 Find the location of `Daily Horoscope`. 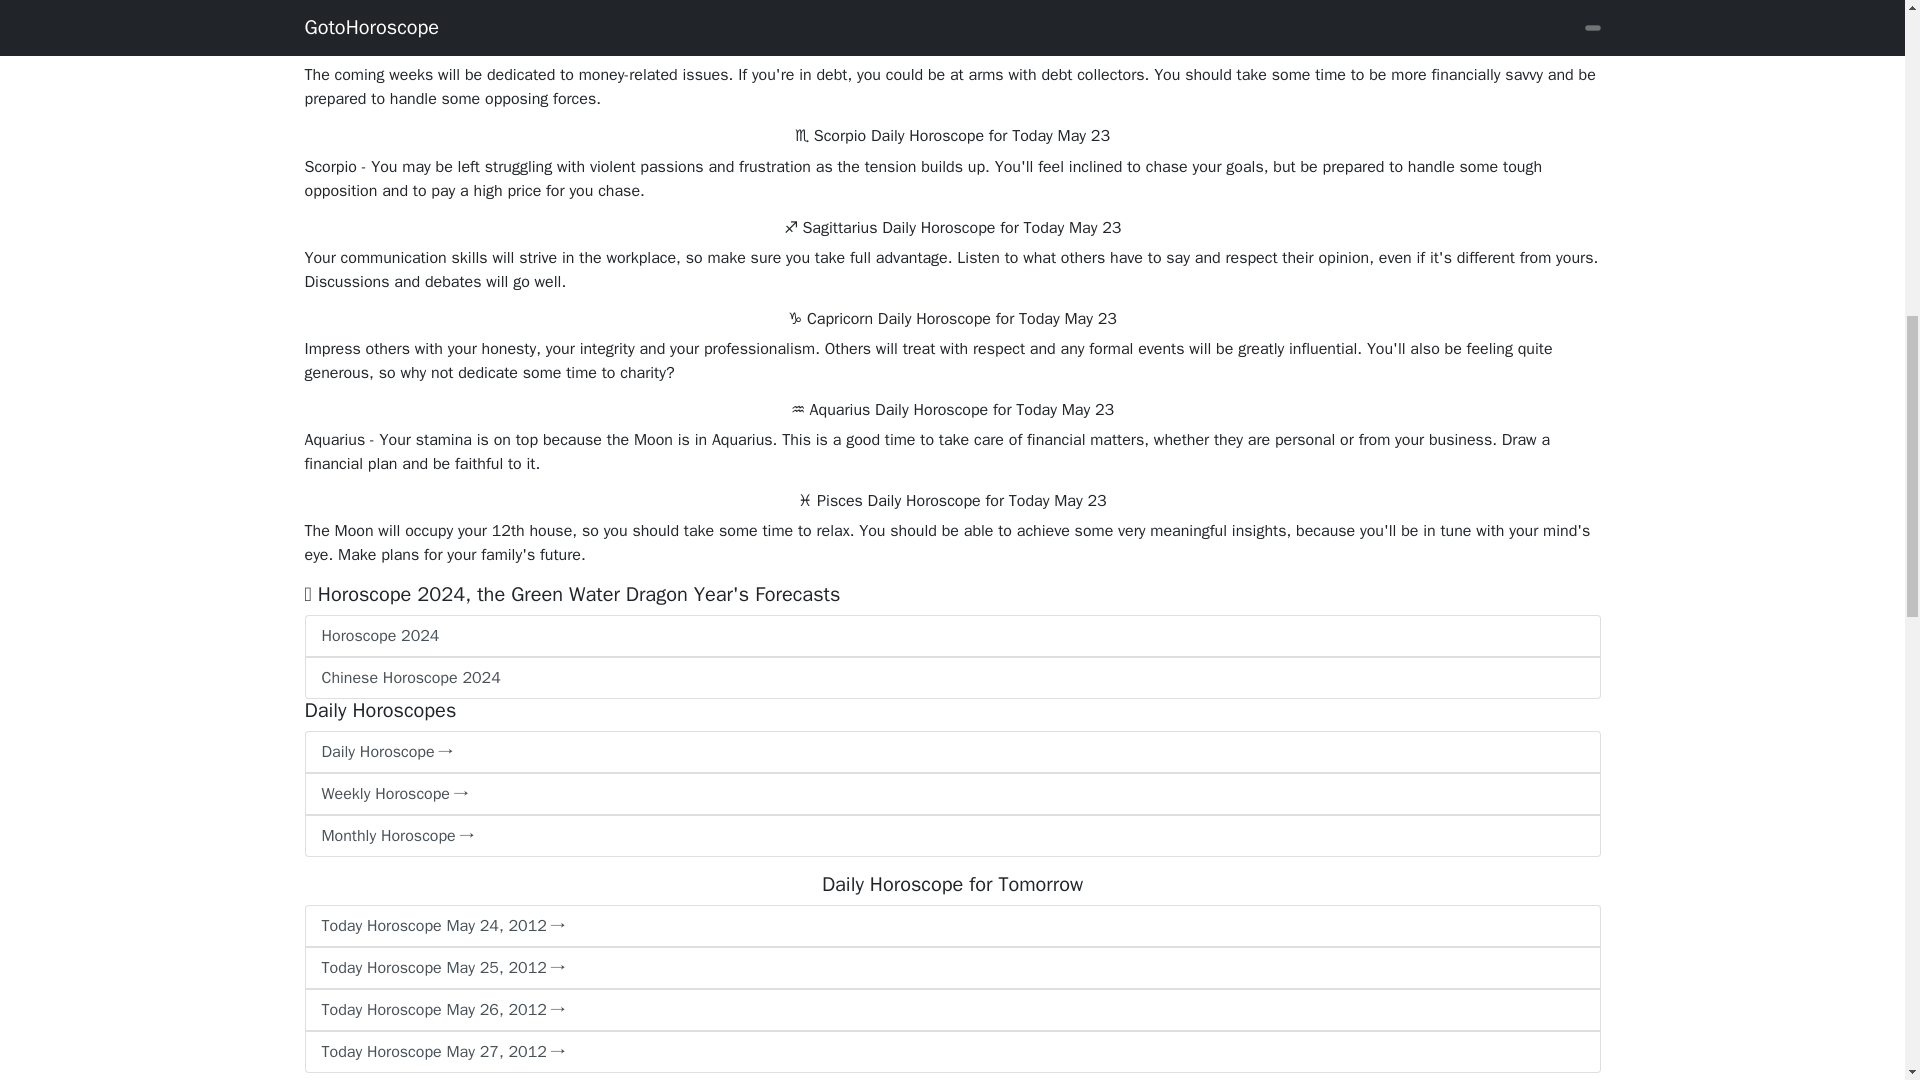

Daily Horoscope is located at coordinates (951, 752).